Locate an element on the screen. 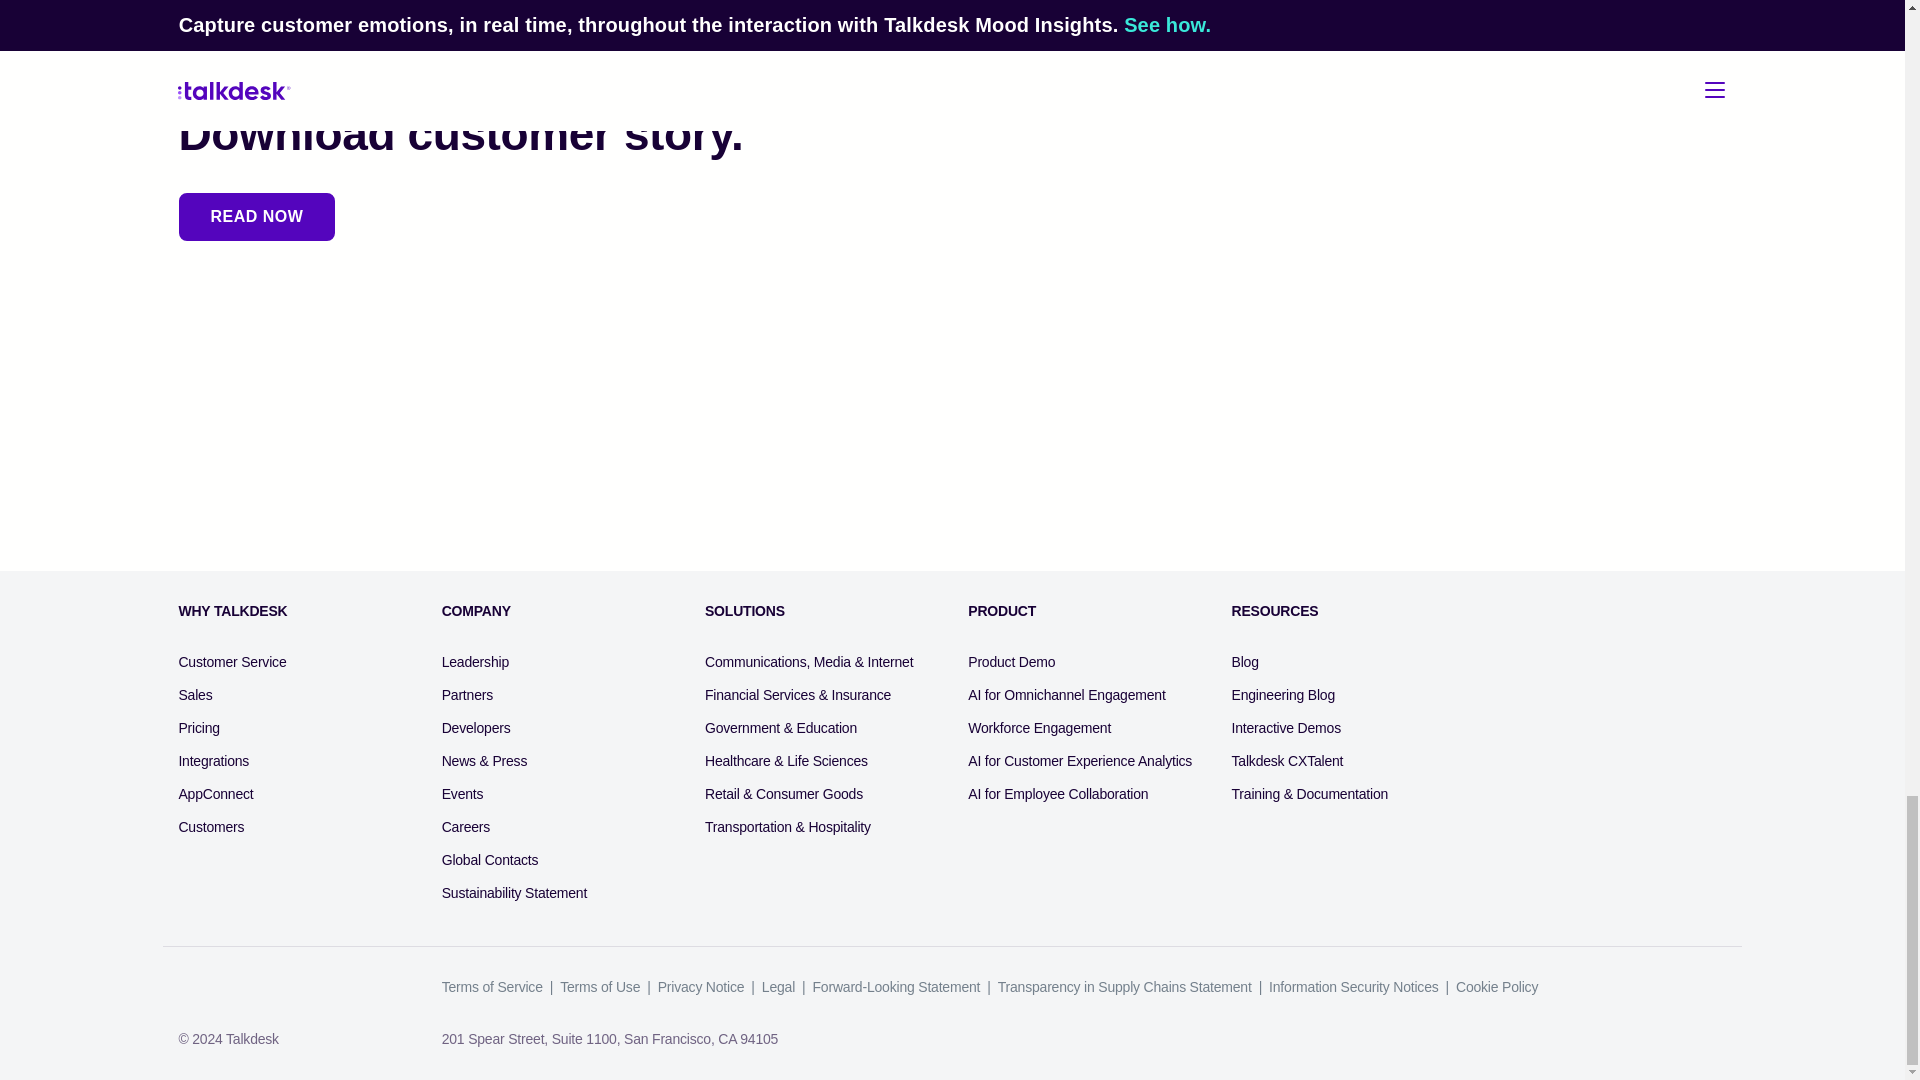  Integrations is located at coordinates (214, 761).